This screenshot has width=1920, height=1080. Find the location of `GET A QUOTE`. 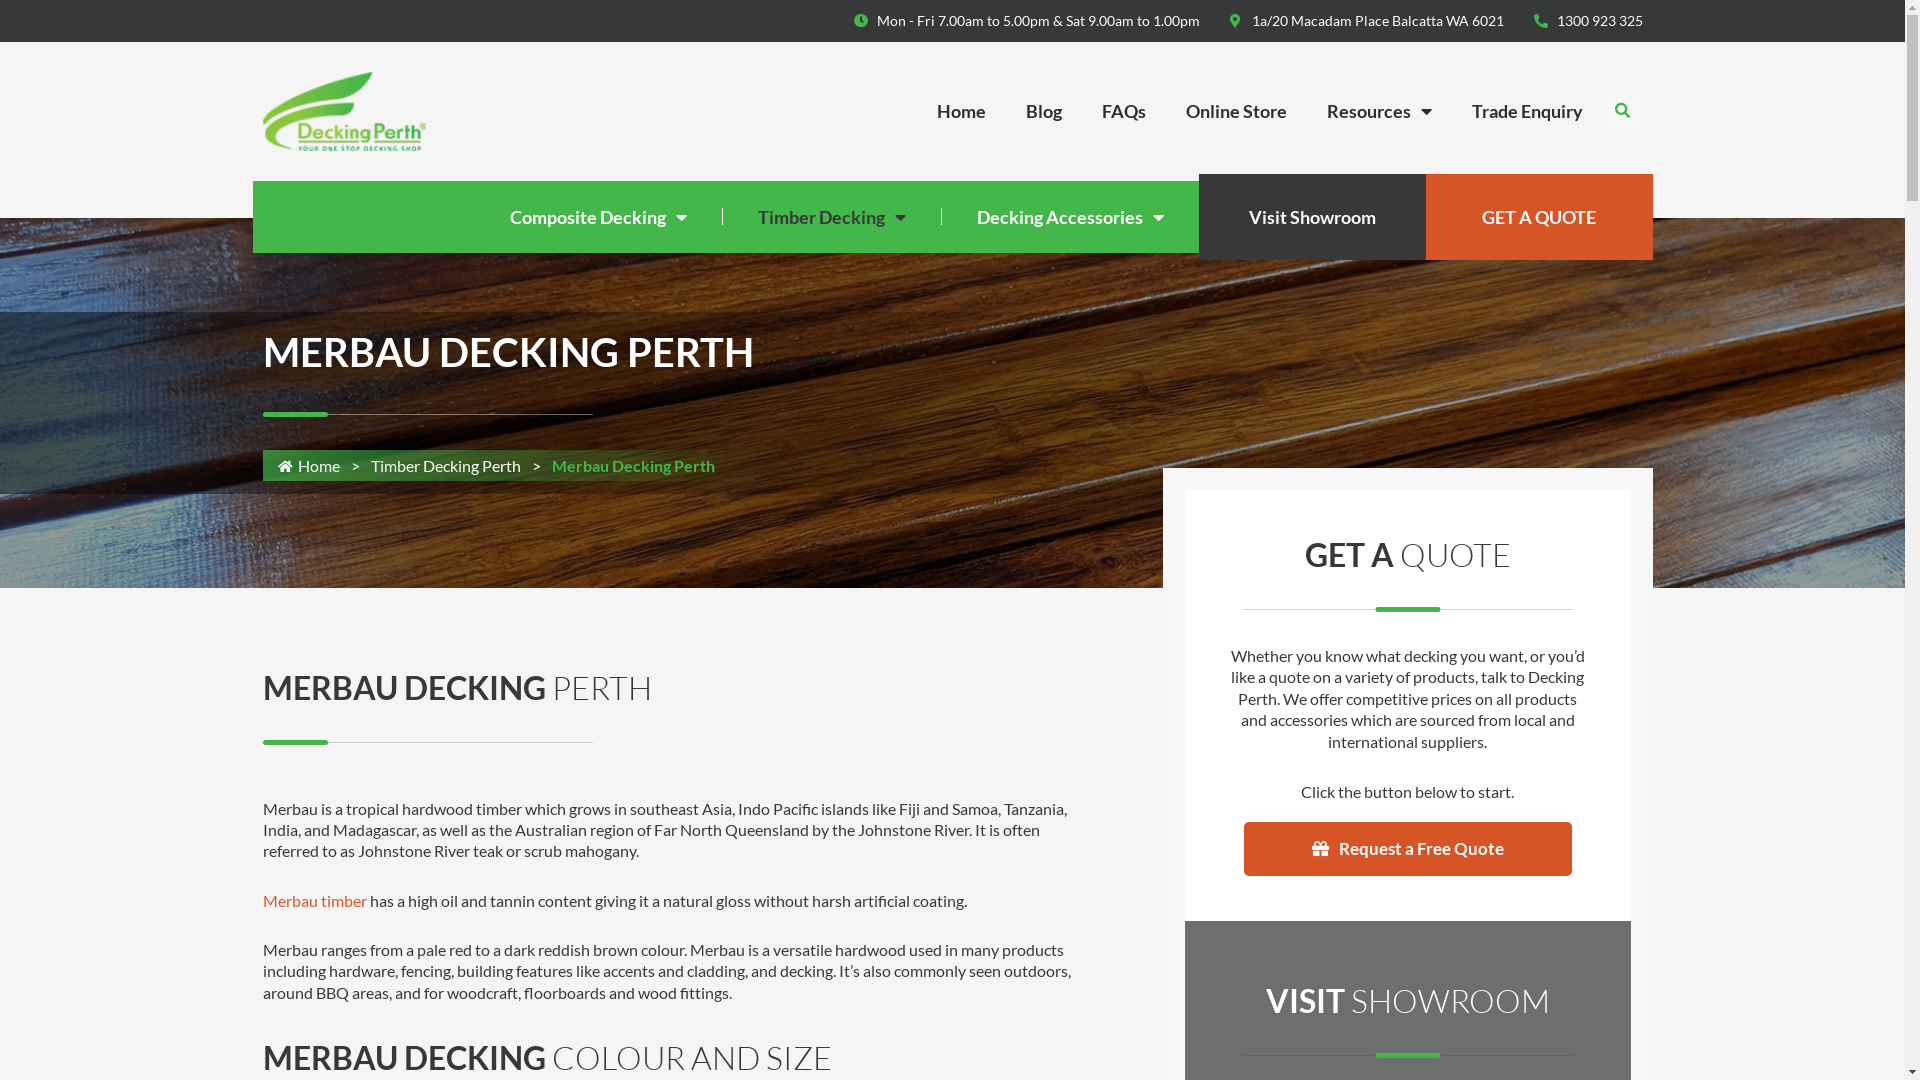

GET A QUOTE is located at coordinates (1540, 217).